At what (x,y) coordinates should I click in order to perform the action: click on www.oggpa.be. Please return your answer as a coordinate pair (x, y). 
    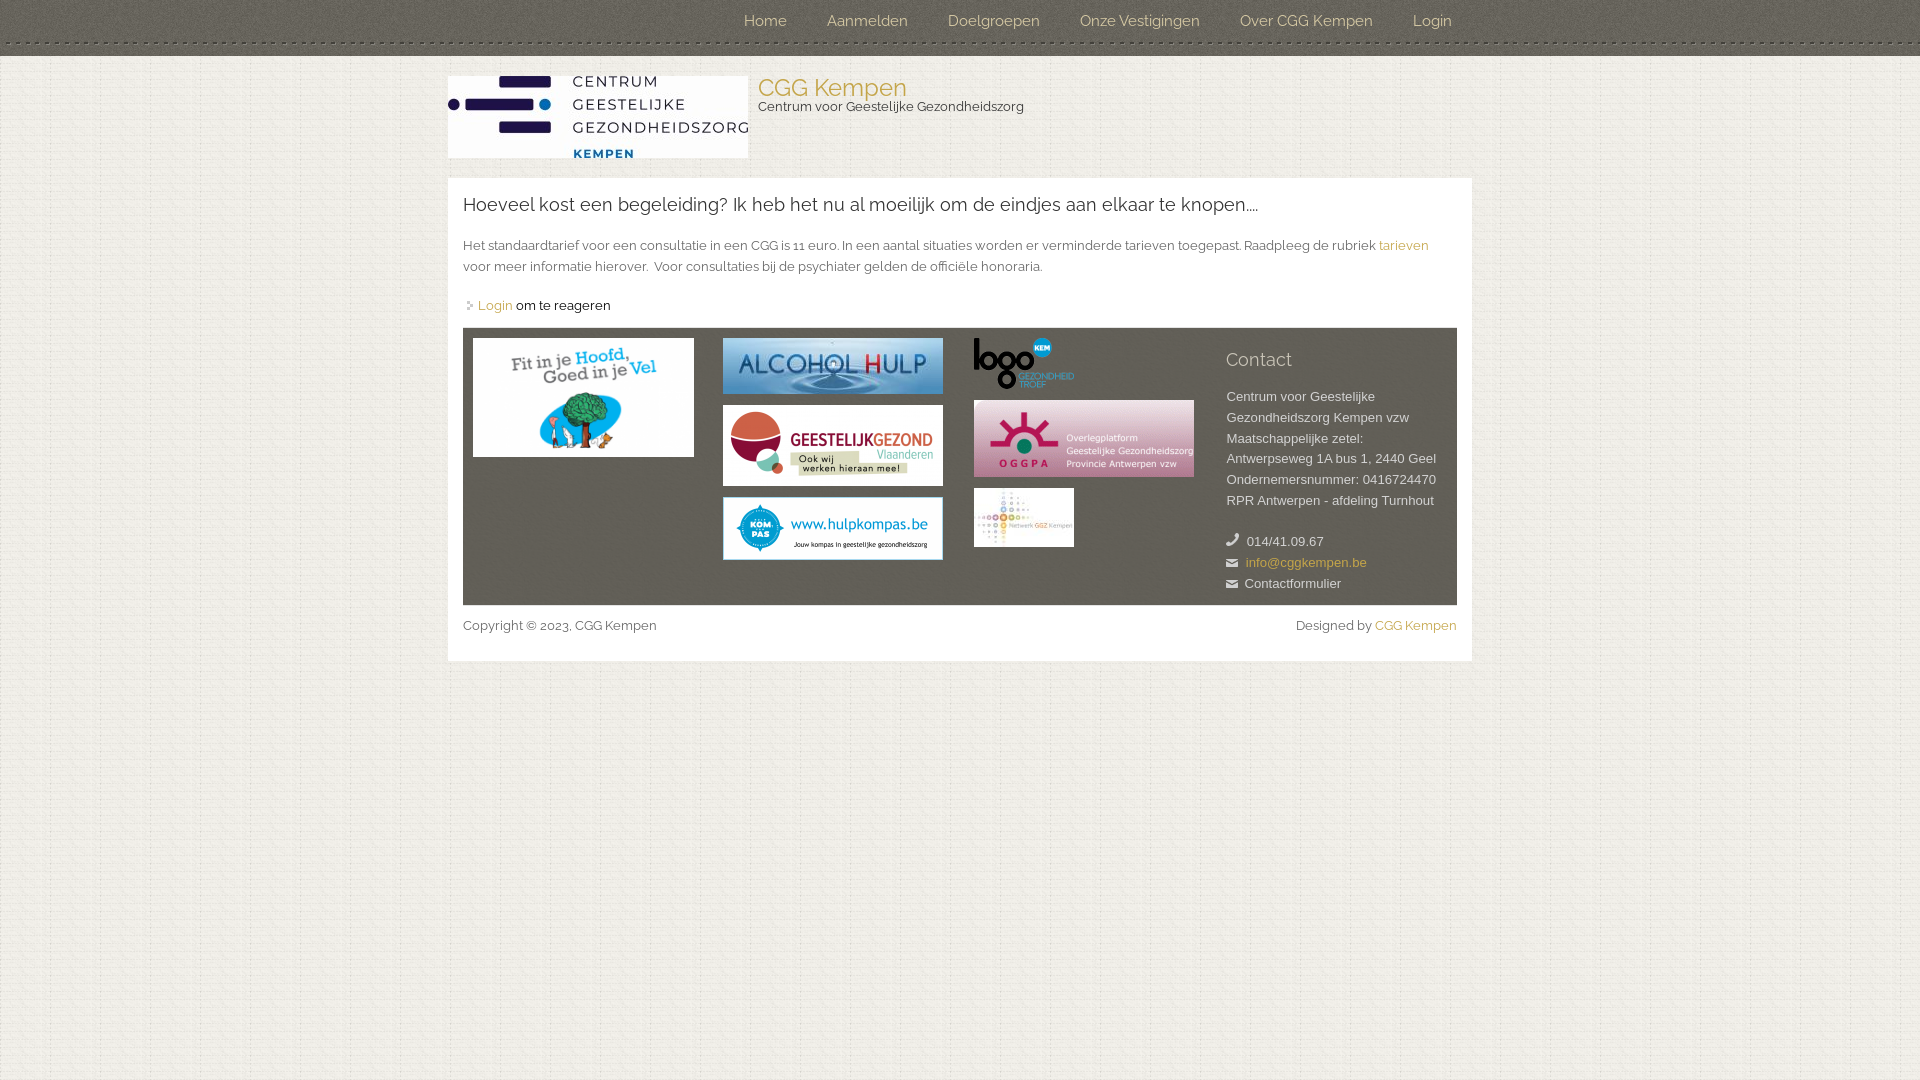
    Looking at the image, I should click on (1084, 438).